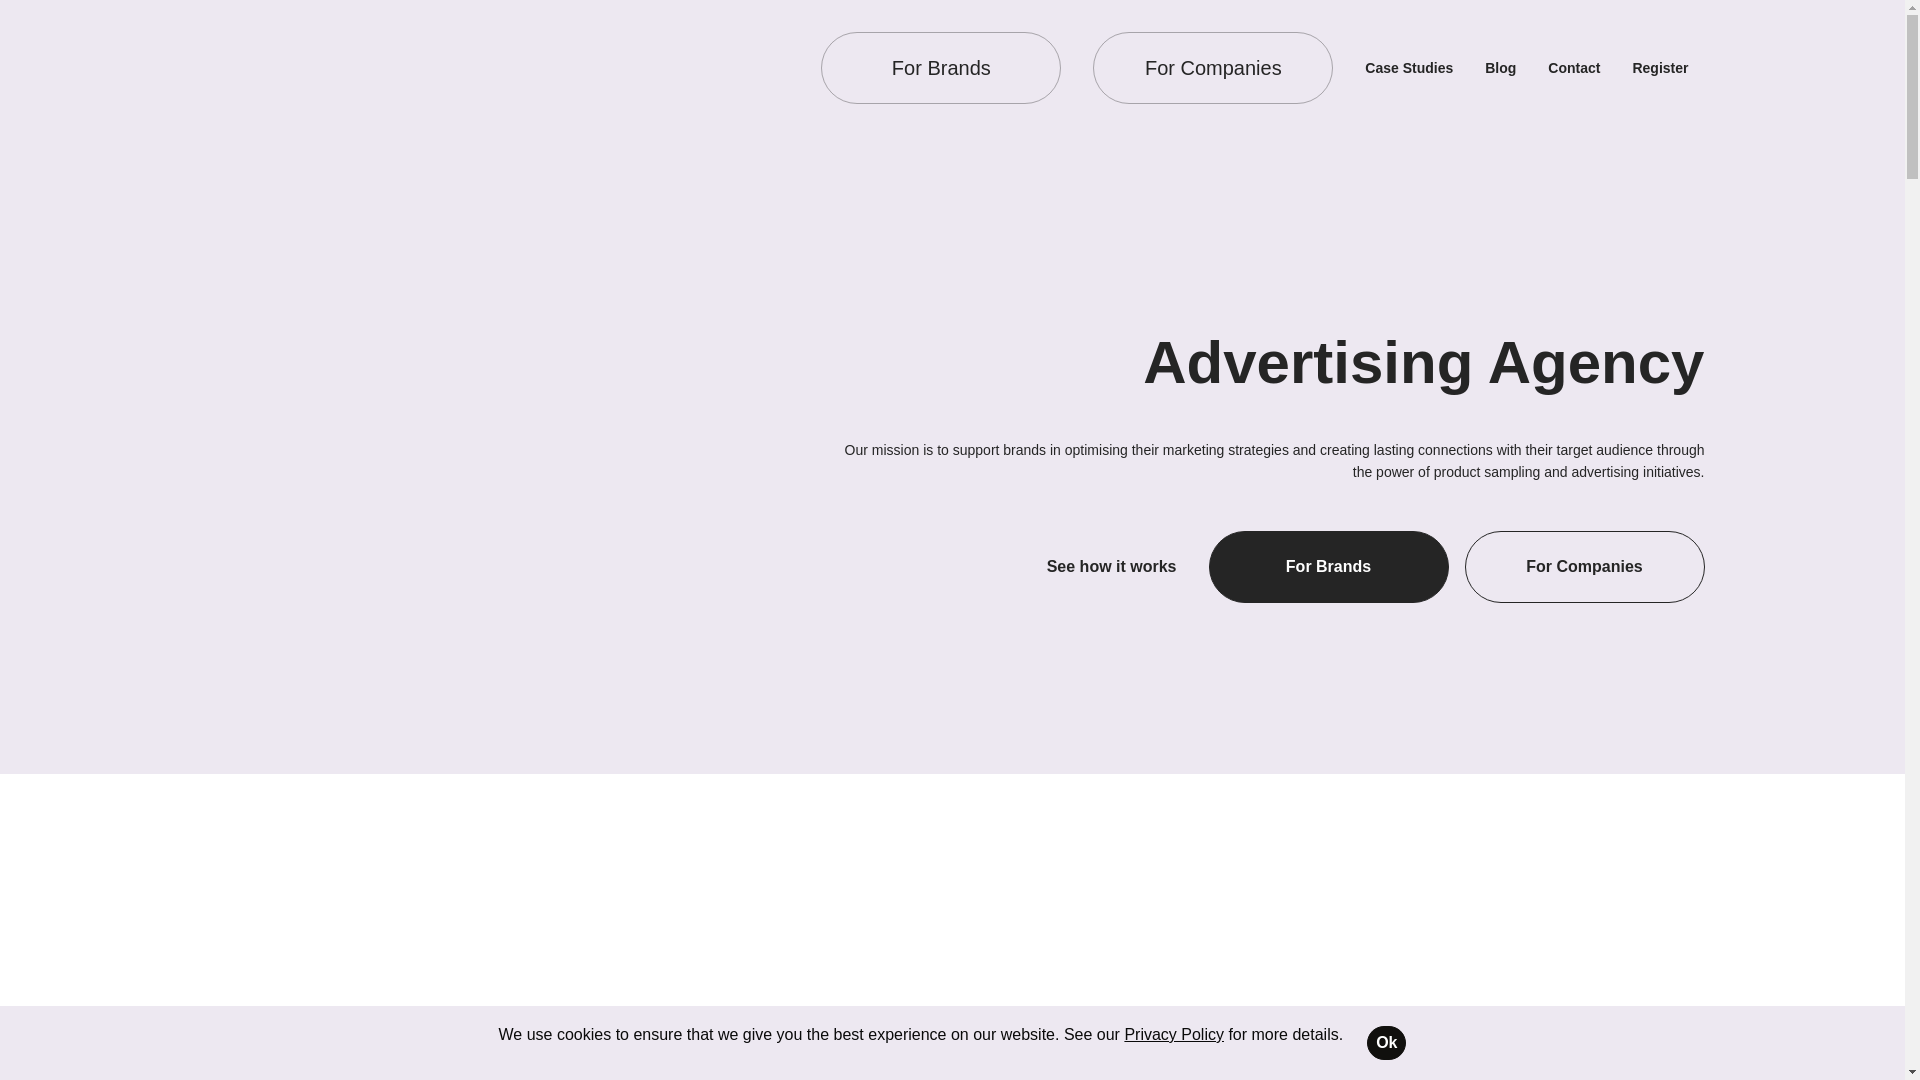 The height and width of the screenshot is (1080, 1920). What do you see at coordinates (1660, 68) in the screenshot?
I see `Register` at bounding box center [1660, 68].